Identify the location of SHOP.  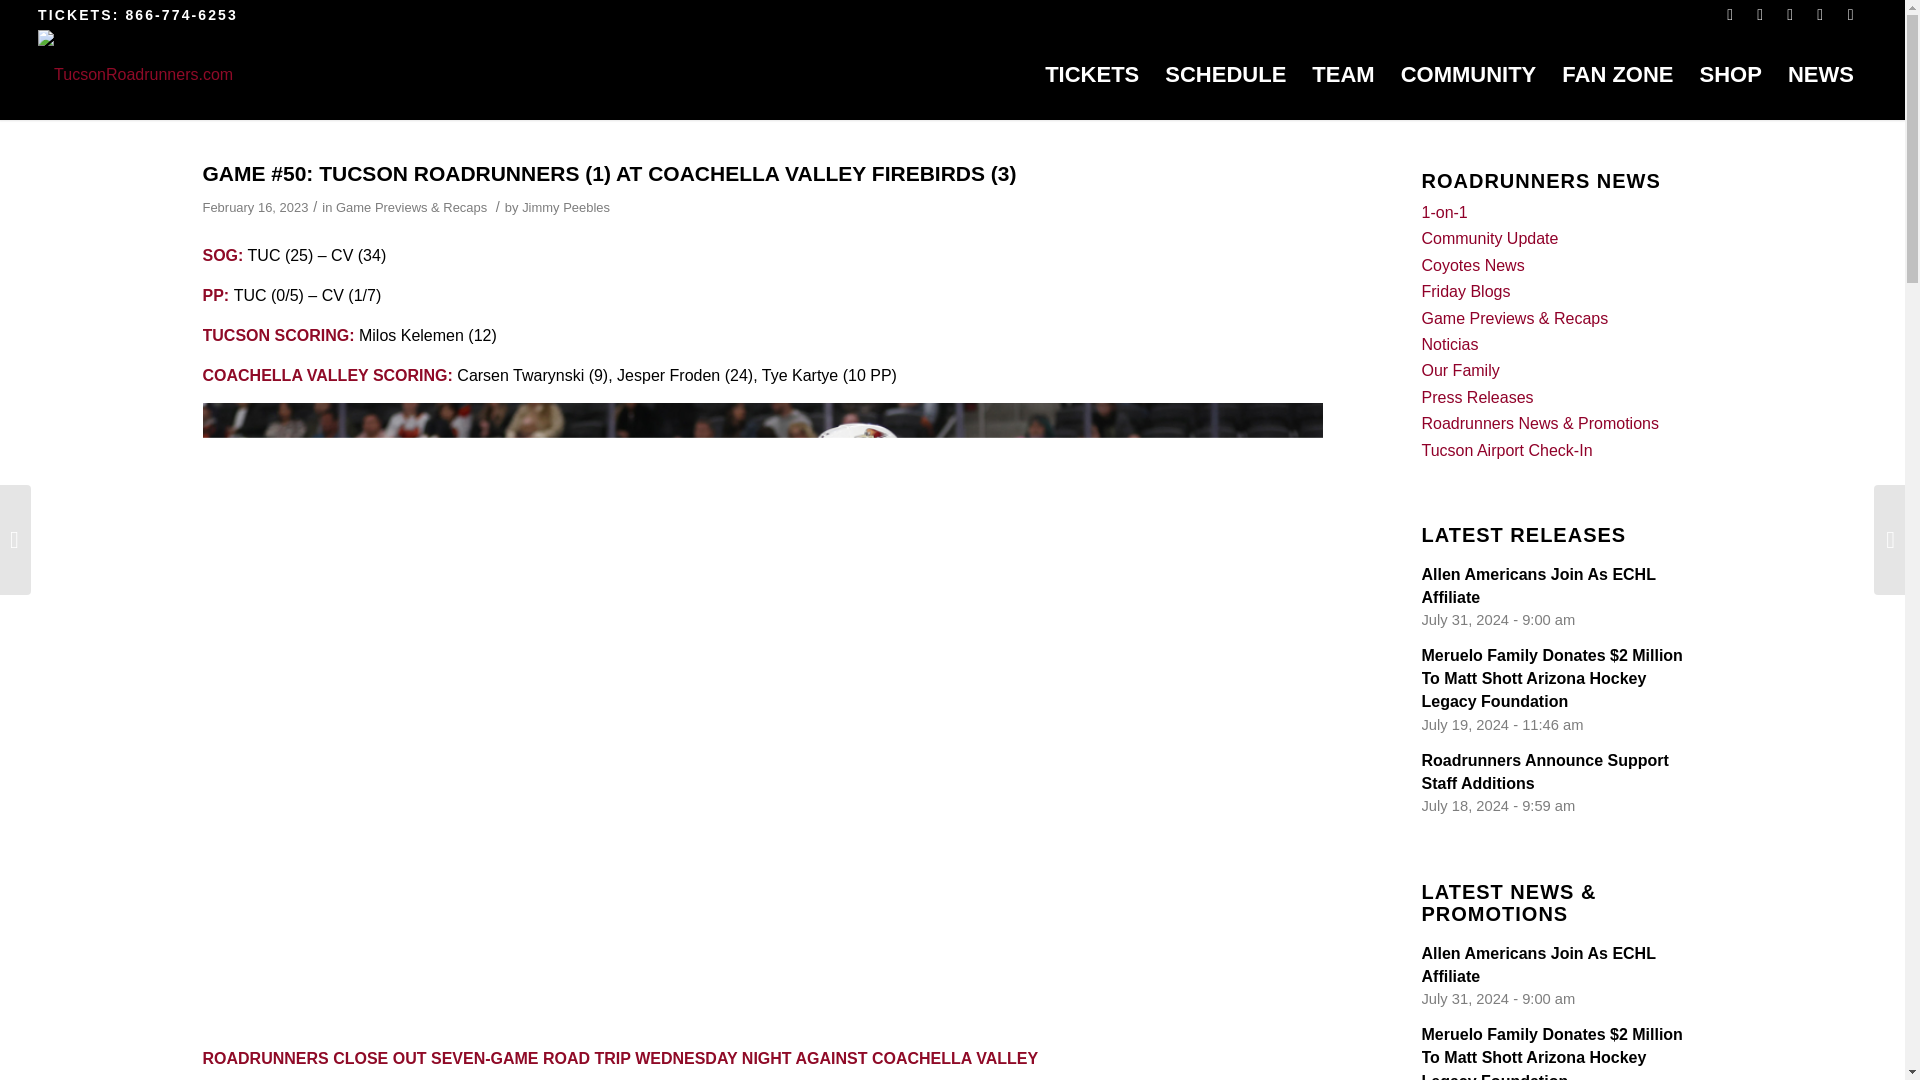
(1730, 74).